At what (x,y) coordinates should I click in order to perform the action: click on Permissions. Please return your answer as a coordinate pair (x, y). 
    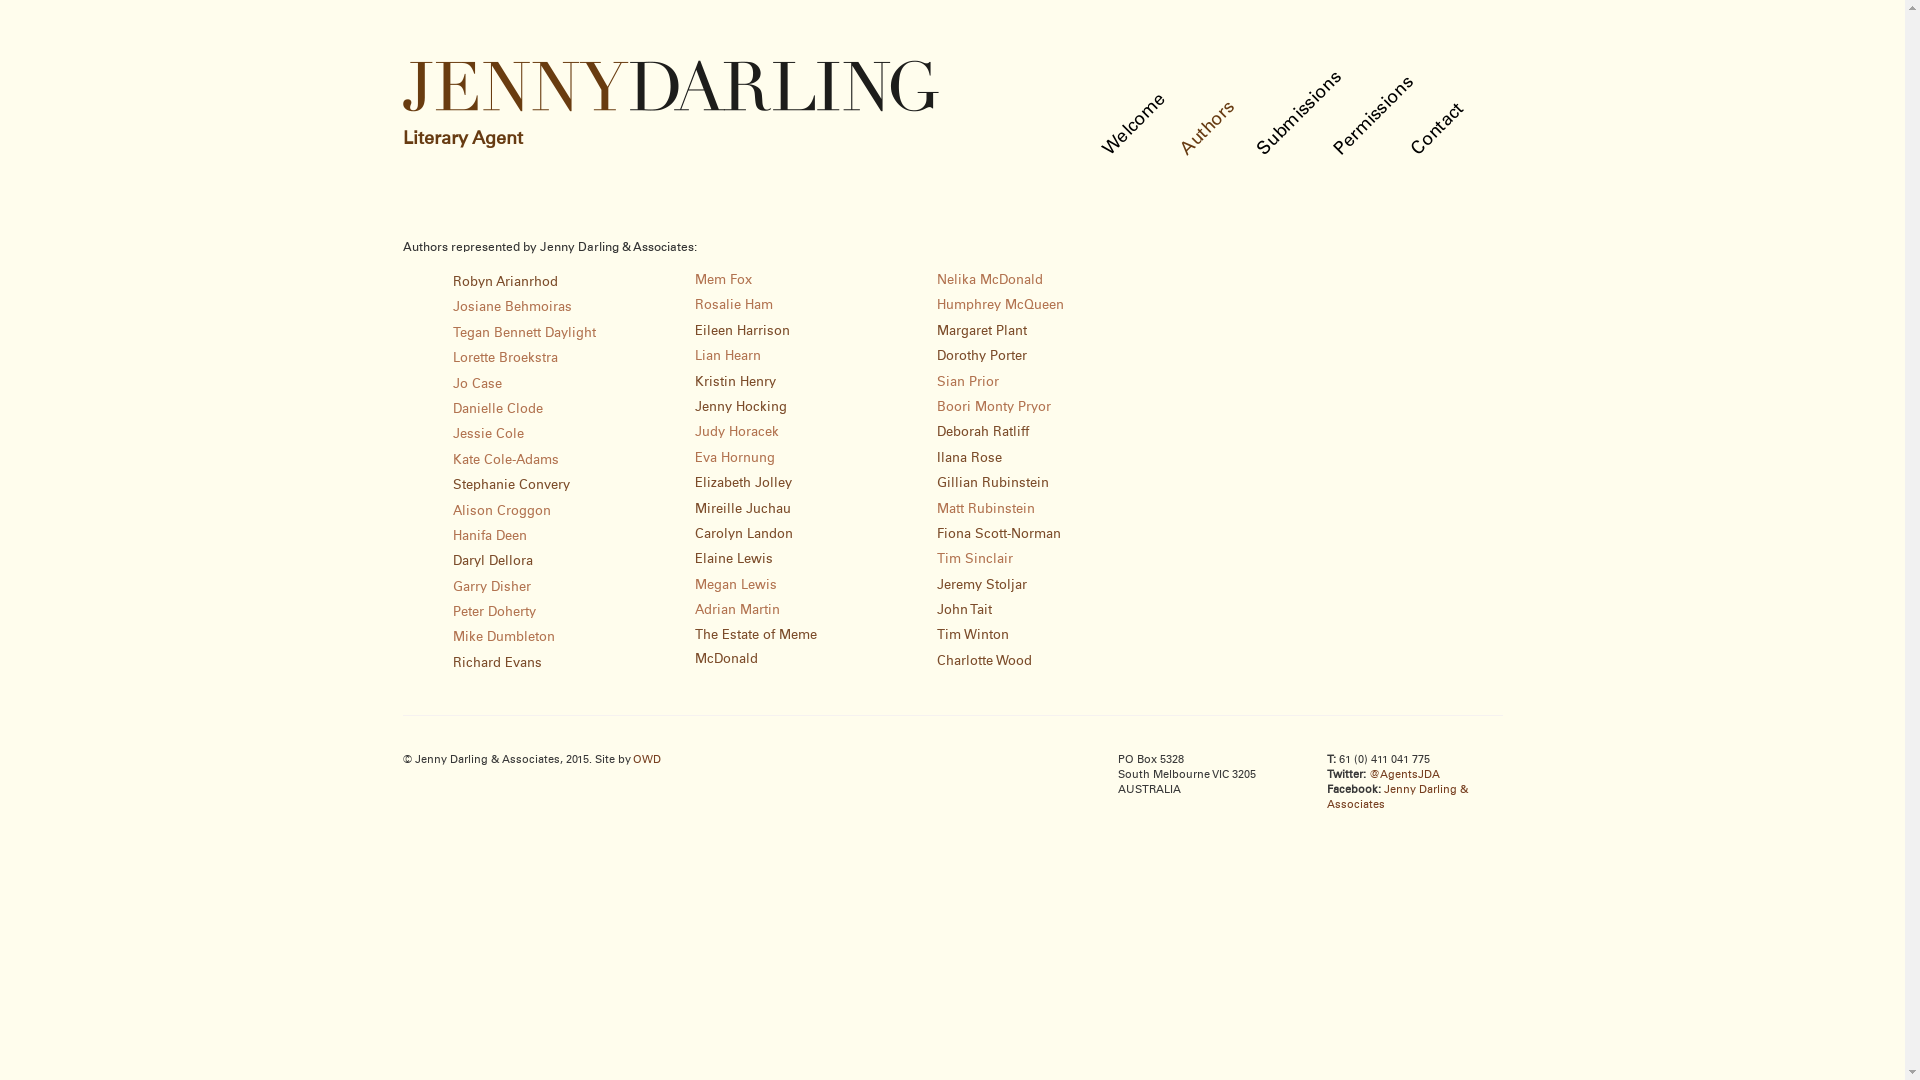
    Looking at the image, I should click on (1382, 82).